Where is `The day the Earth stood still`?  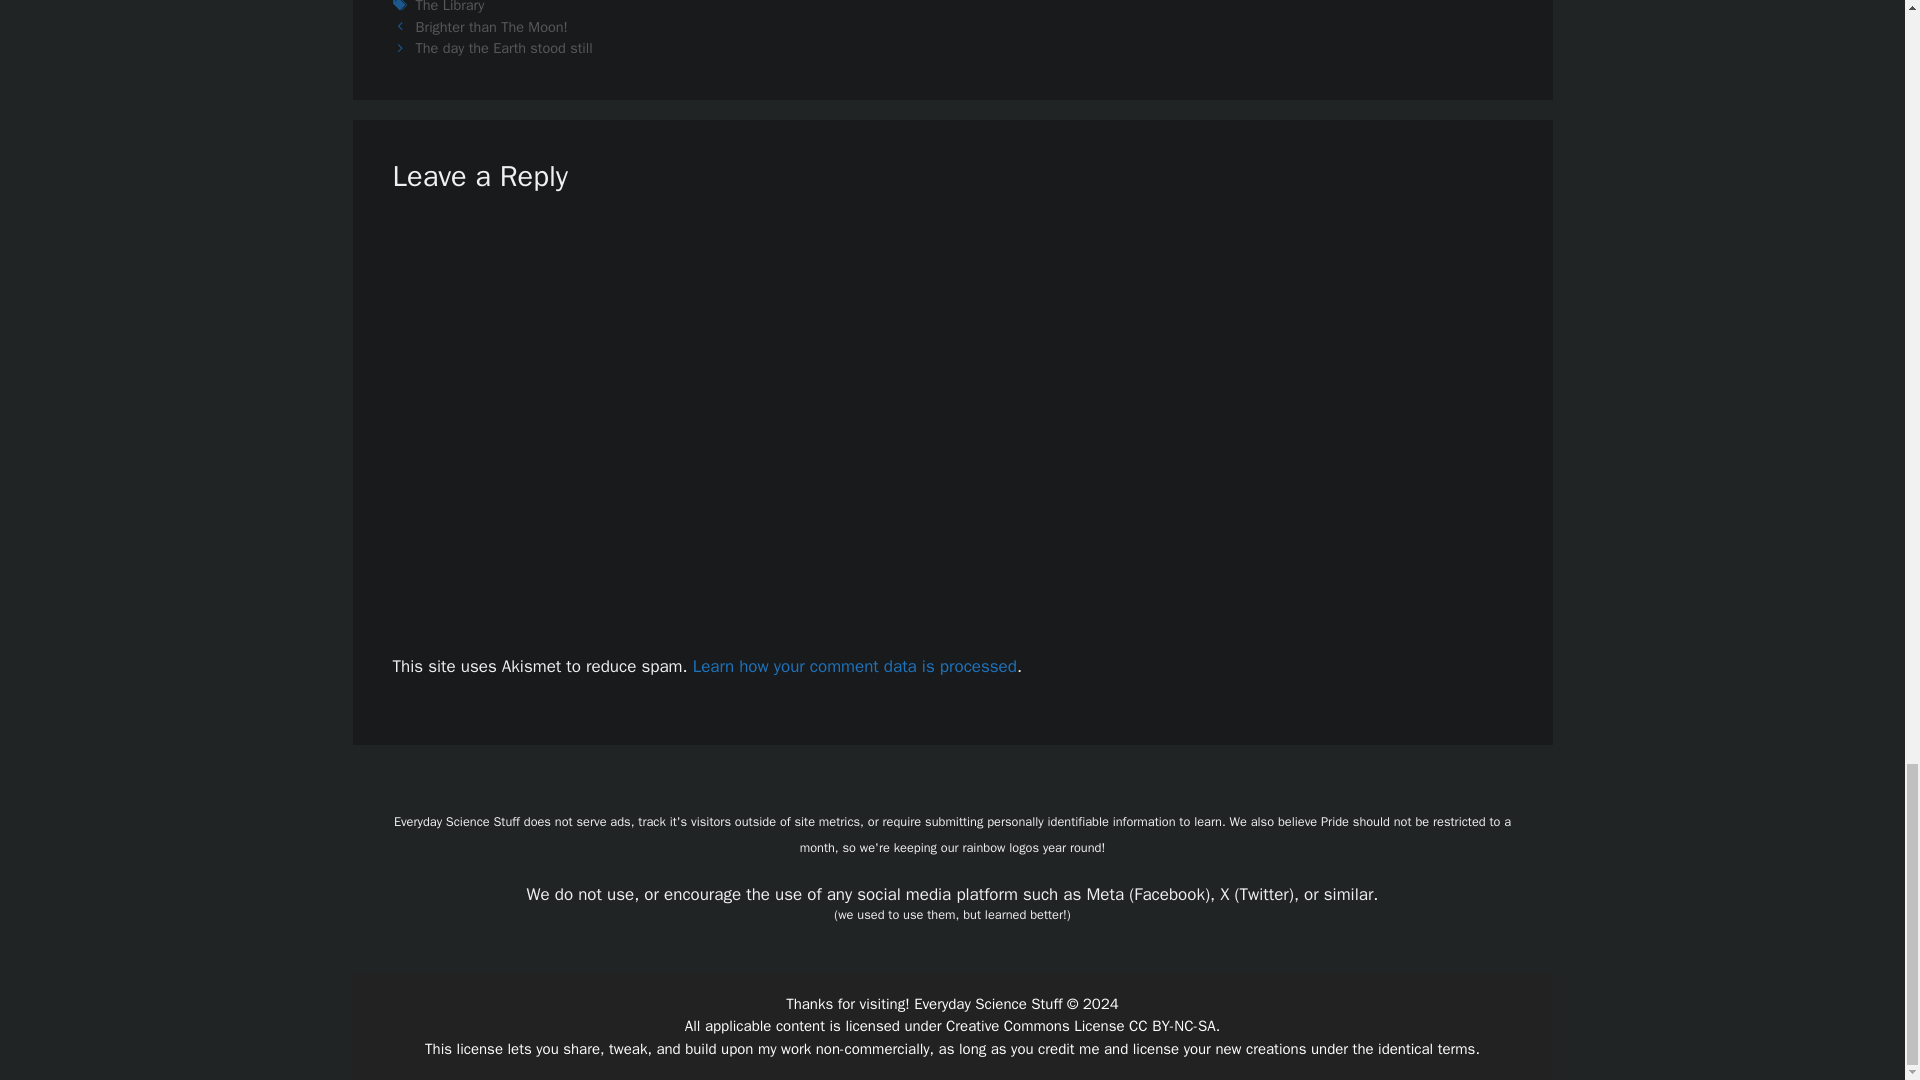 The day the Earth stood still is located at coordinates (504, 48).